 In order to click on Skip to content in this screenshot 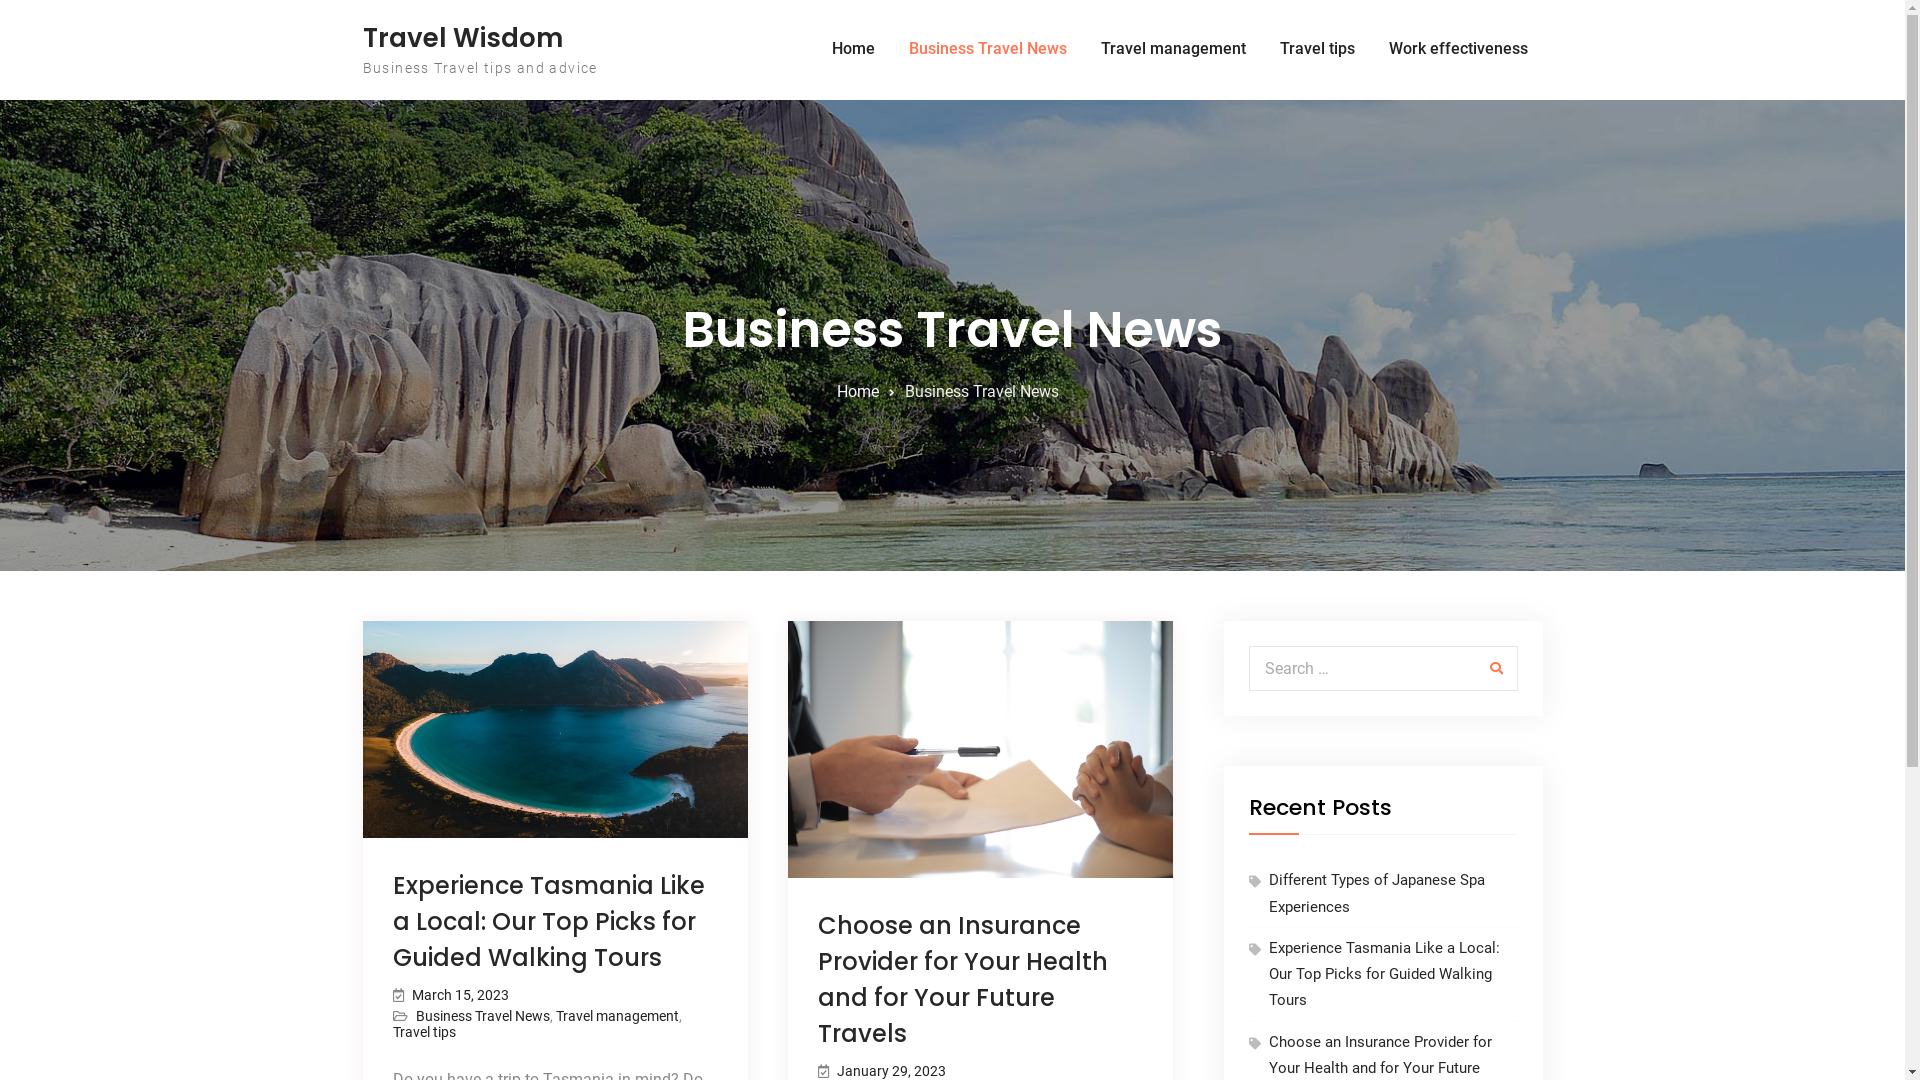, I will do `click(0, 0)`.